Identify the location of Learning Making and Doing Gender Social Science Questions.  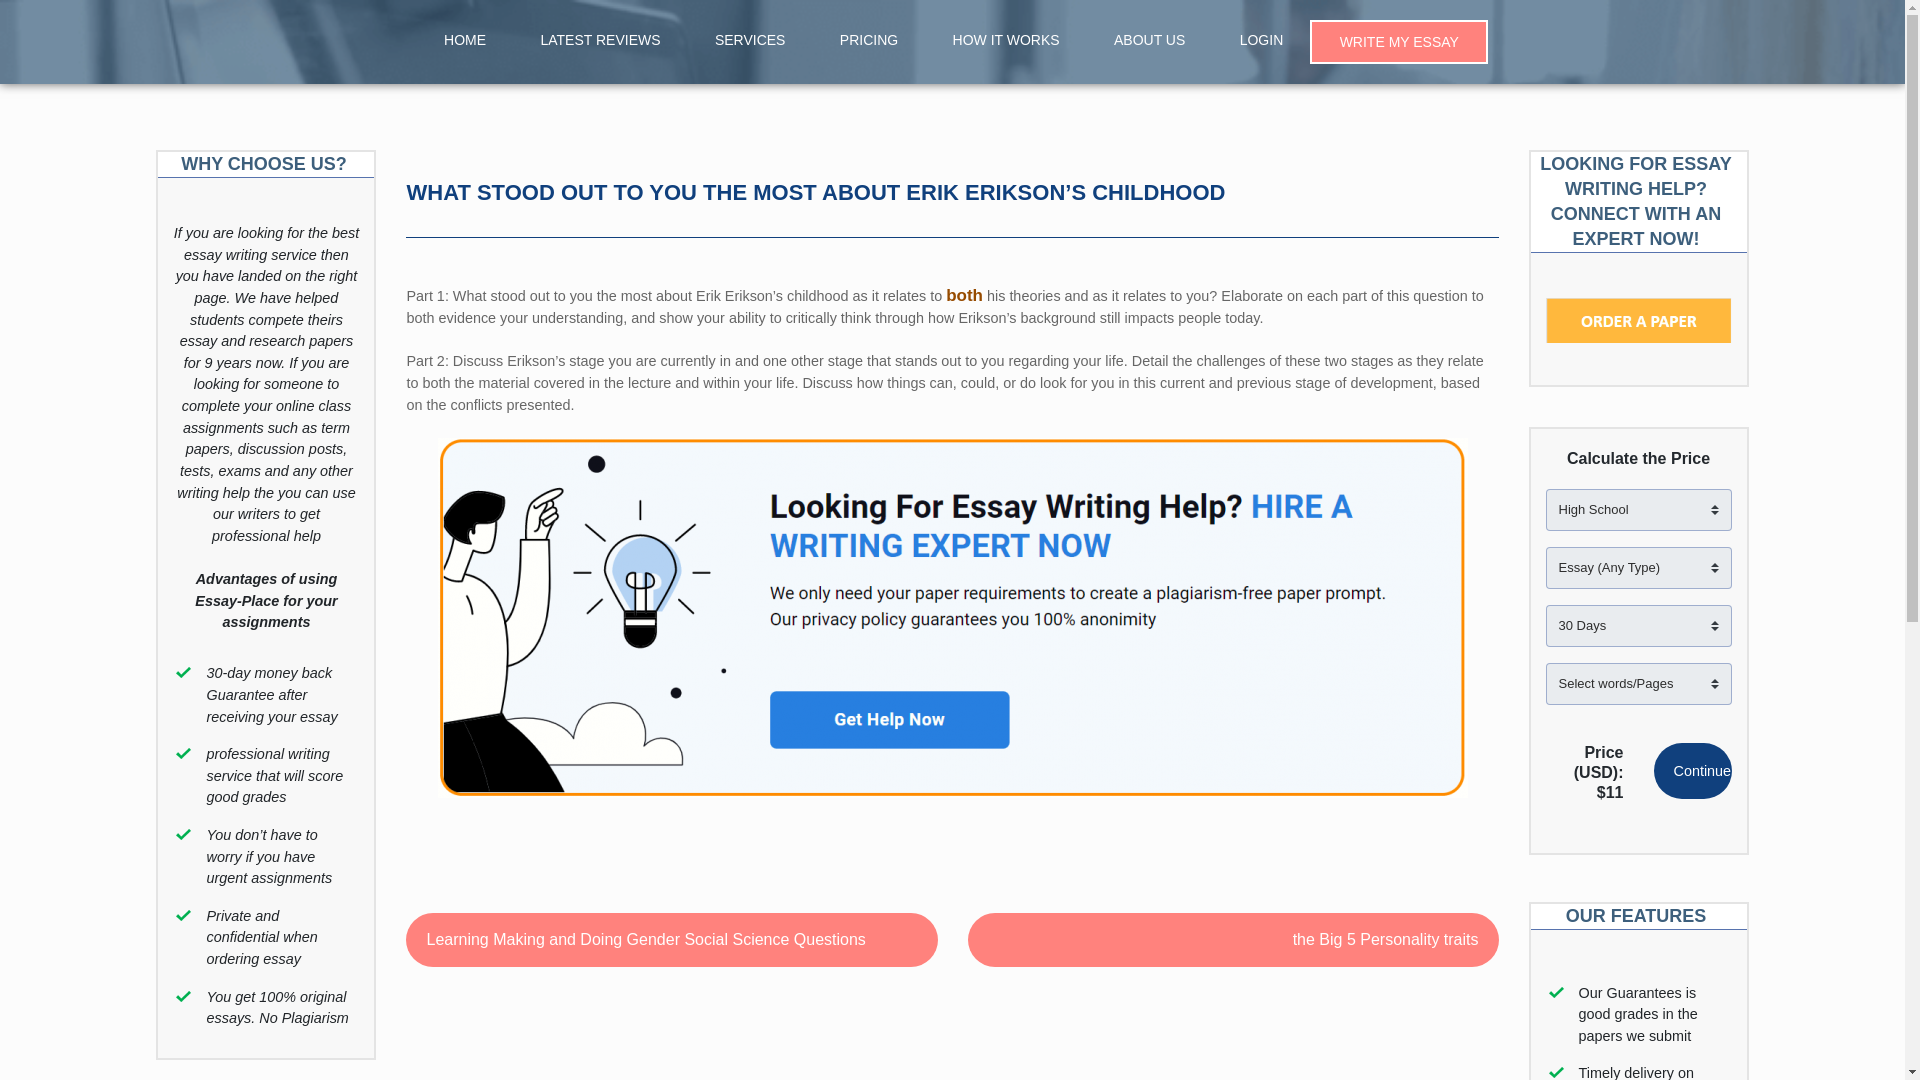
(670, 939).